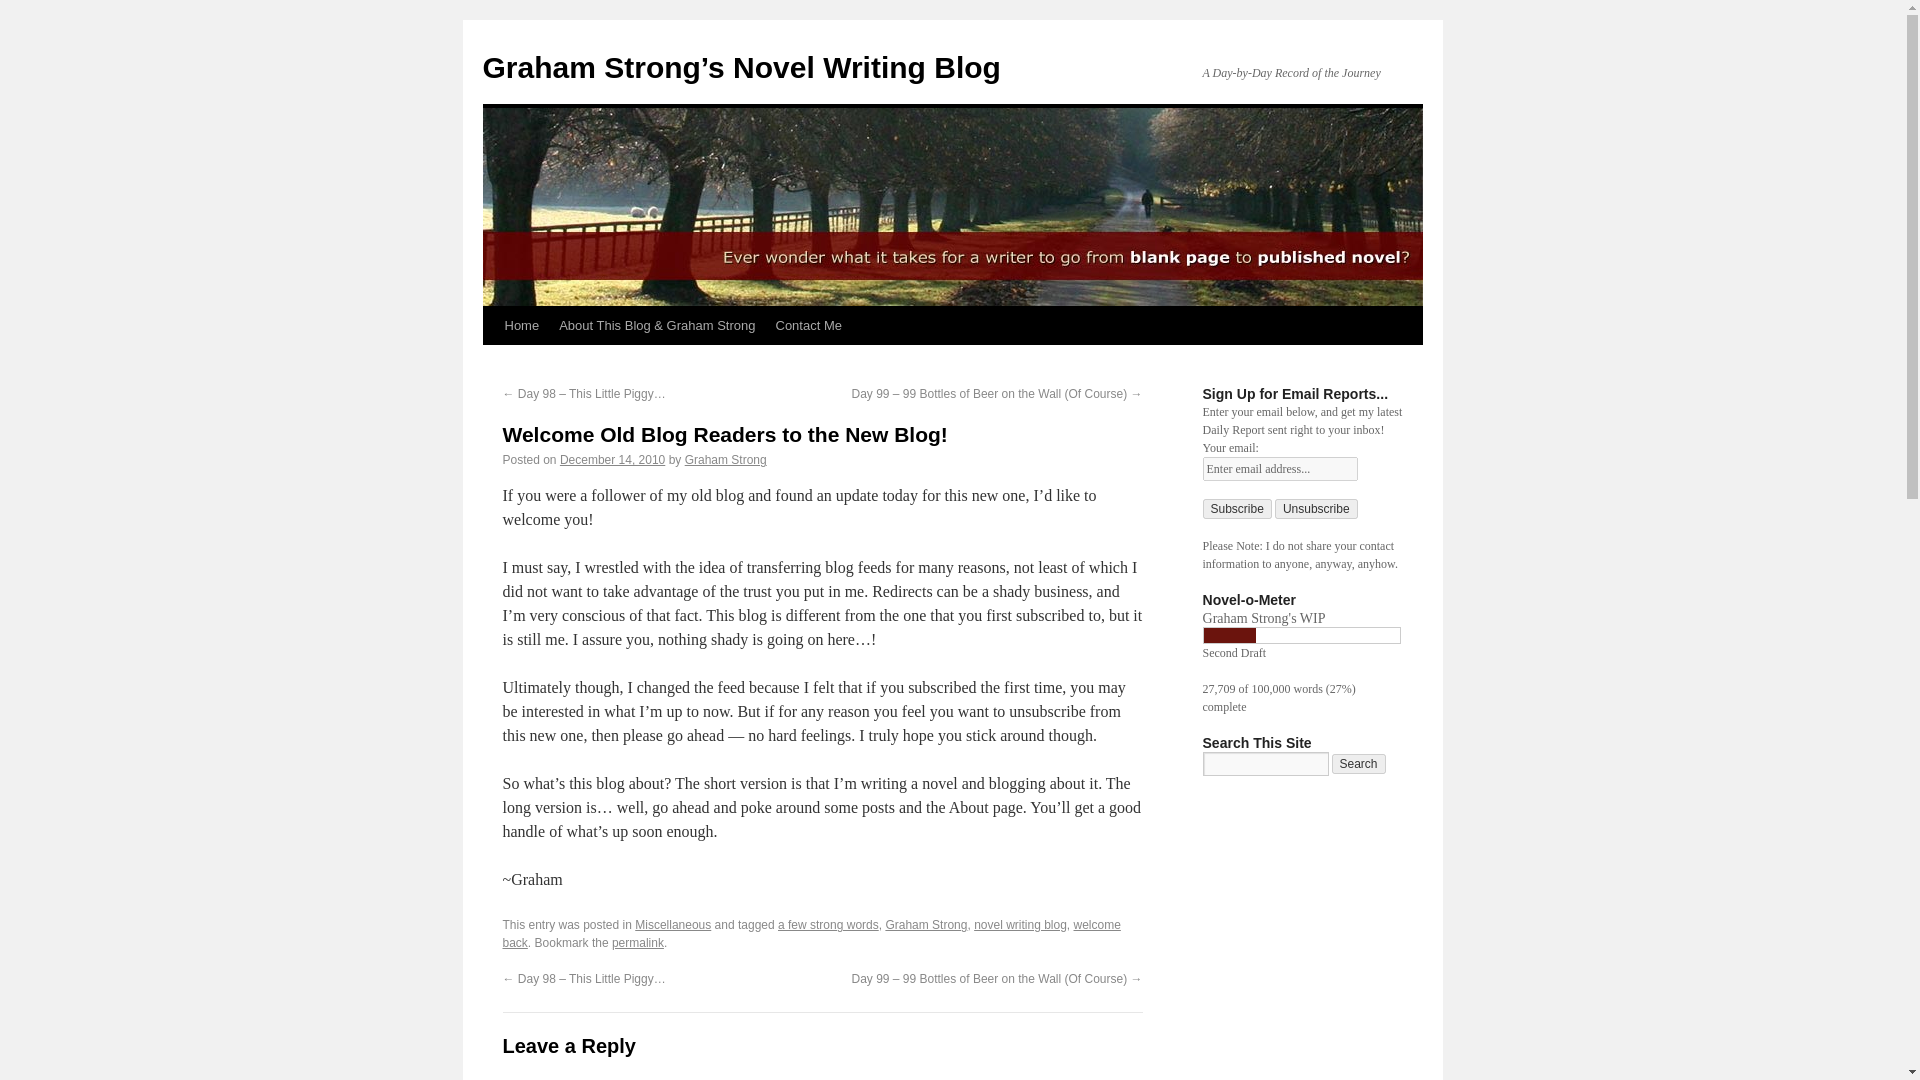 Image resolution: width=1920 pixels, height=1080 pixels. What do you see at coordinates (1236, 508) in the screenshot?
I see `Subscribe` at bounding box center [1236, 508].